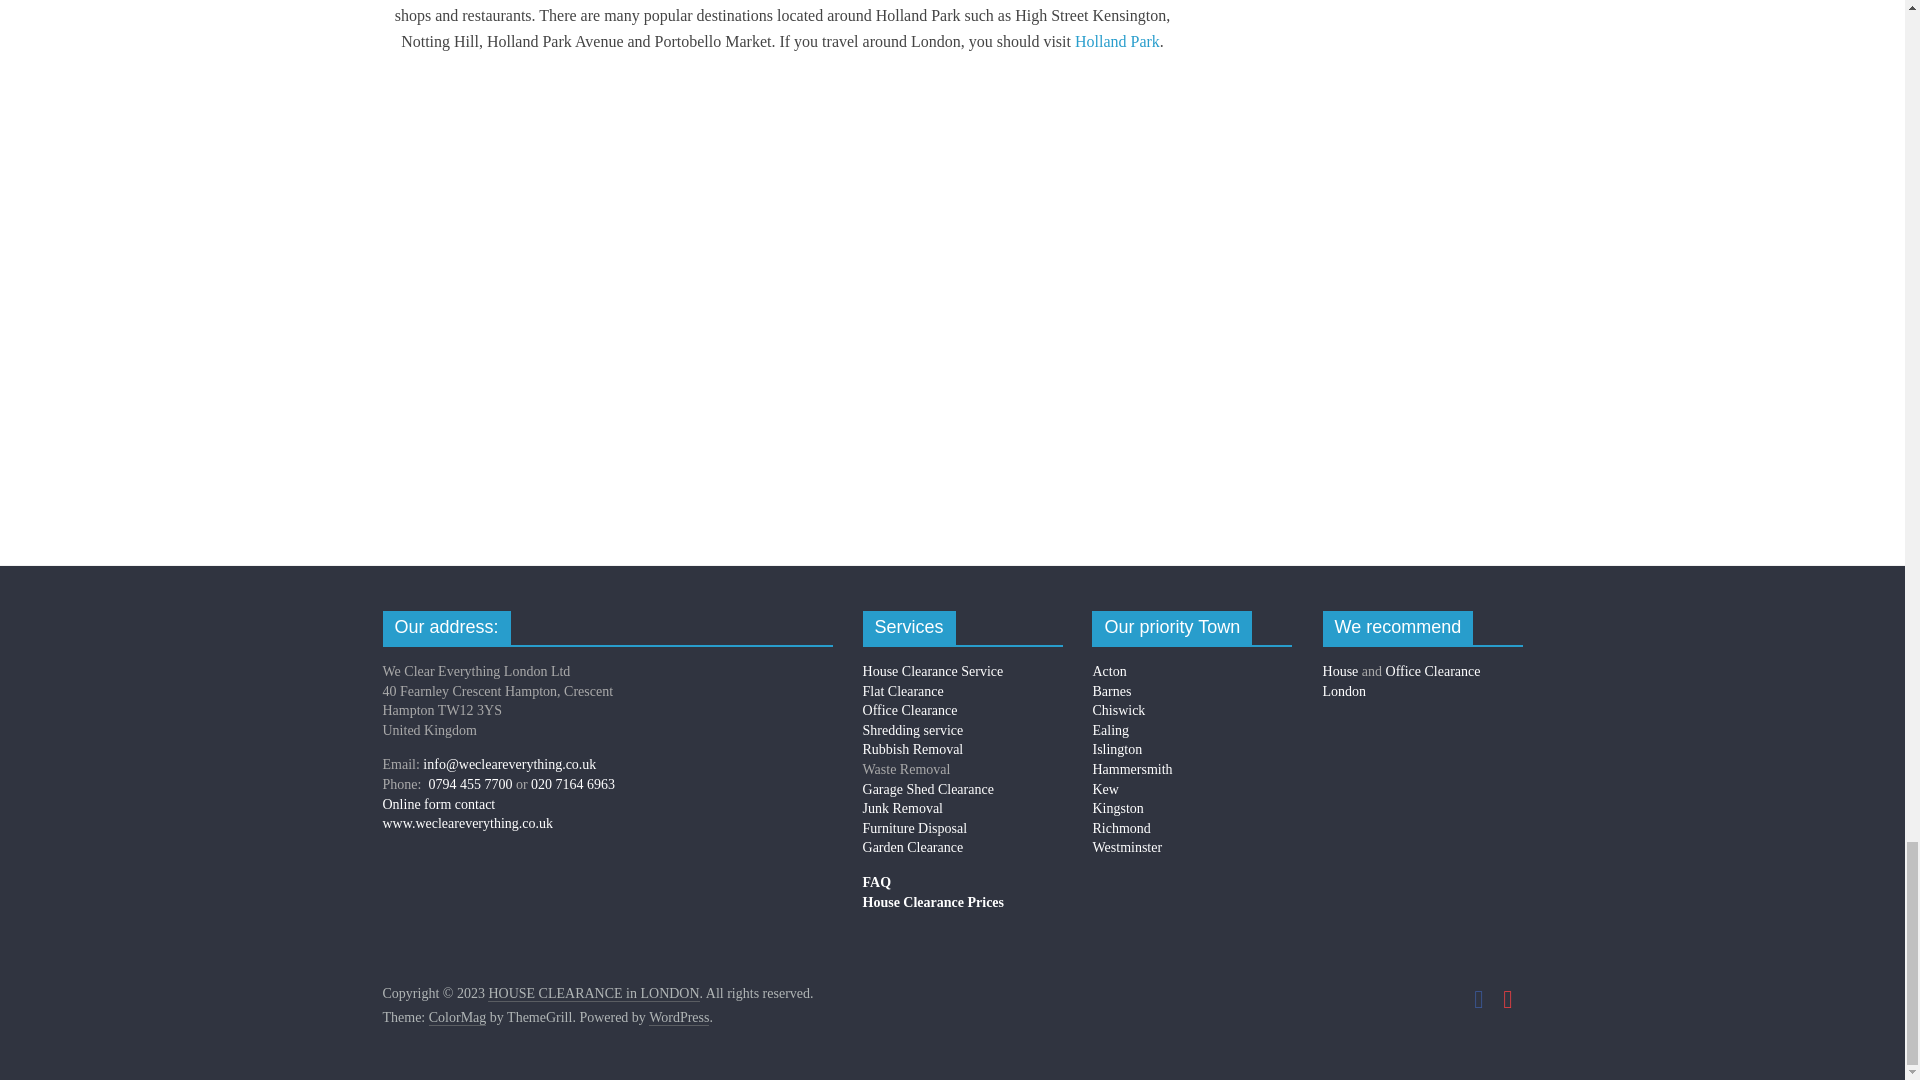 This screenshot has width=1920, height=1080. What do you see at coordinates (592, 994) in the screenshot?
I see `HOUSE CLEARANCE in LONDON` at bounding box center [592, 994].